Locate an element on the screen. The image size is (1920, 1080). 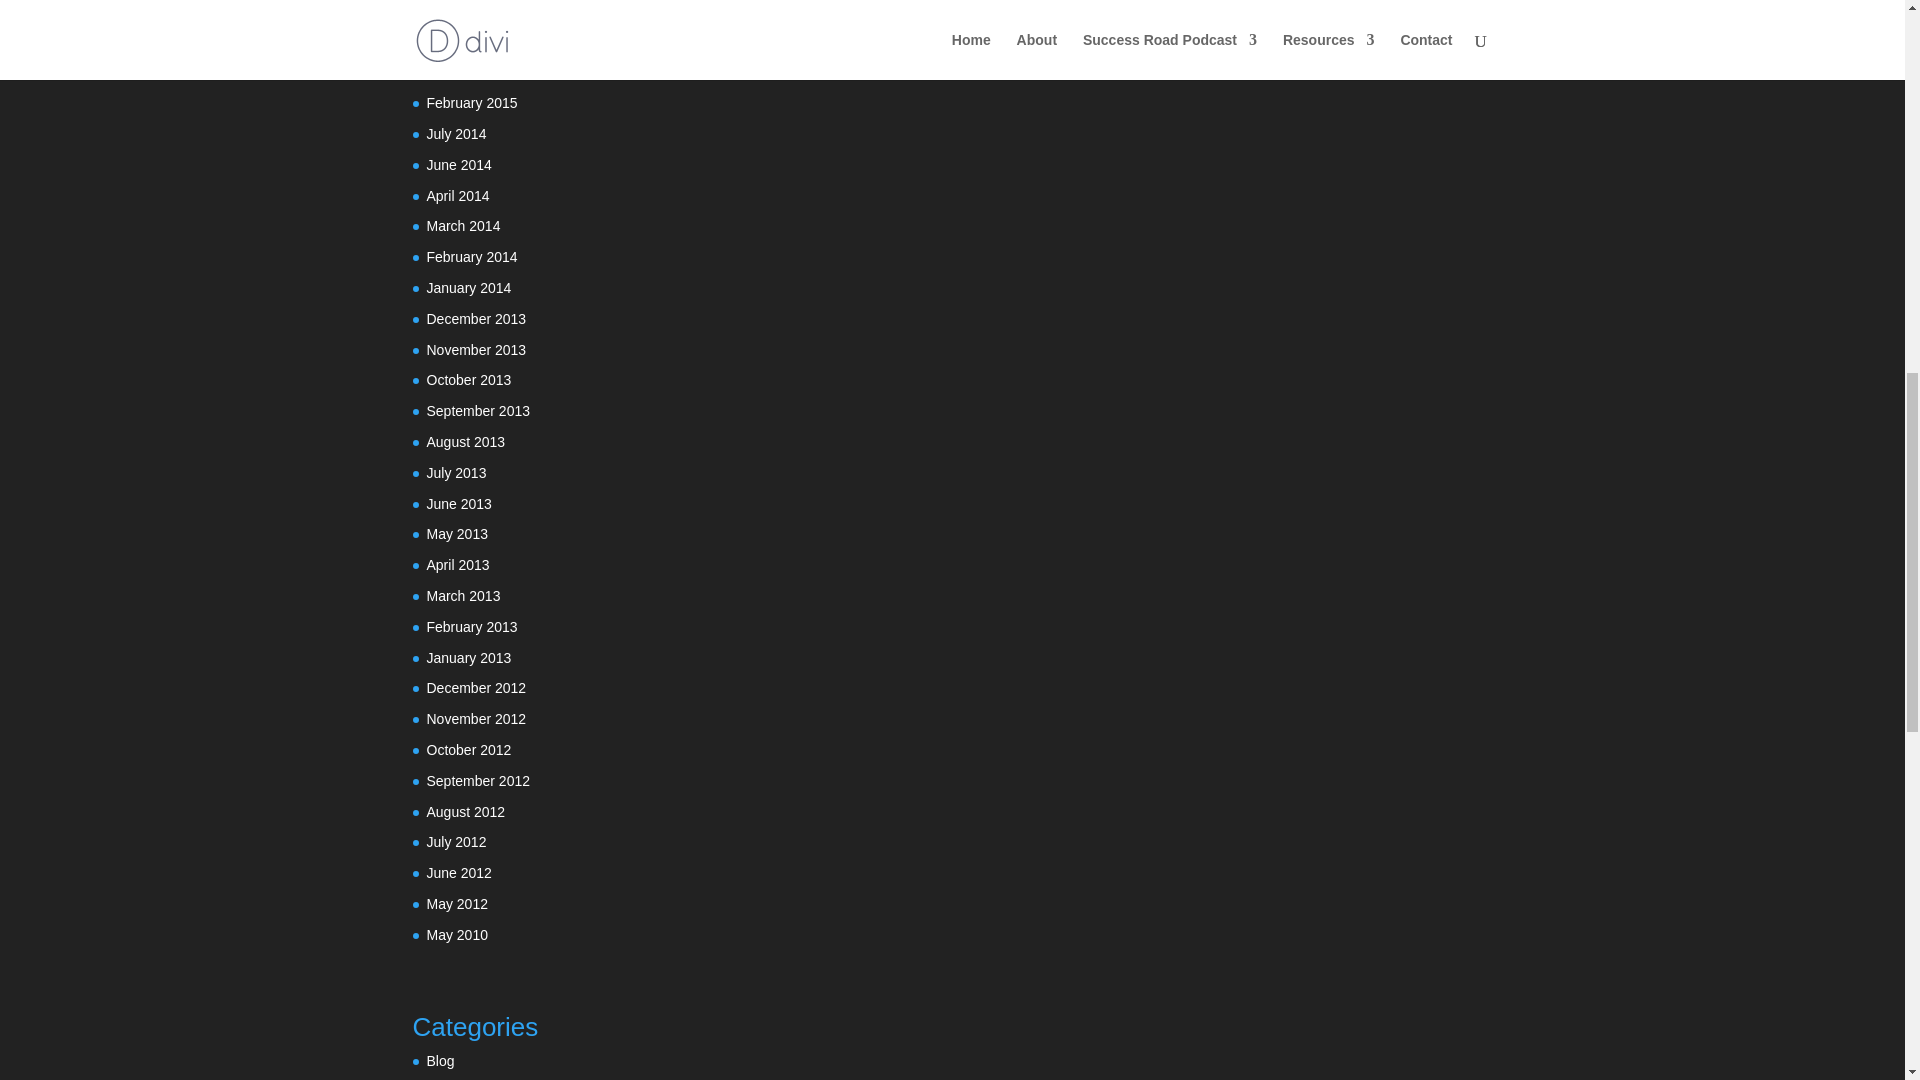
February 2015 is located at coordinates (471, 103).